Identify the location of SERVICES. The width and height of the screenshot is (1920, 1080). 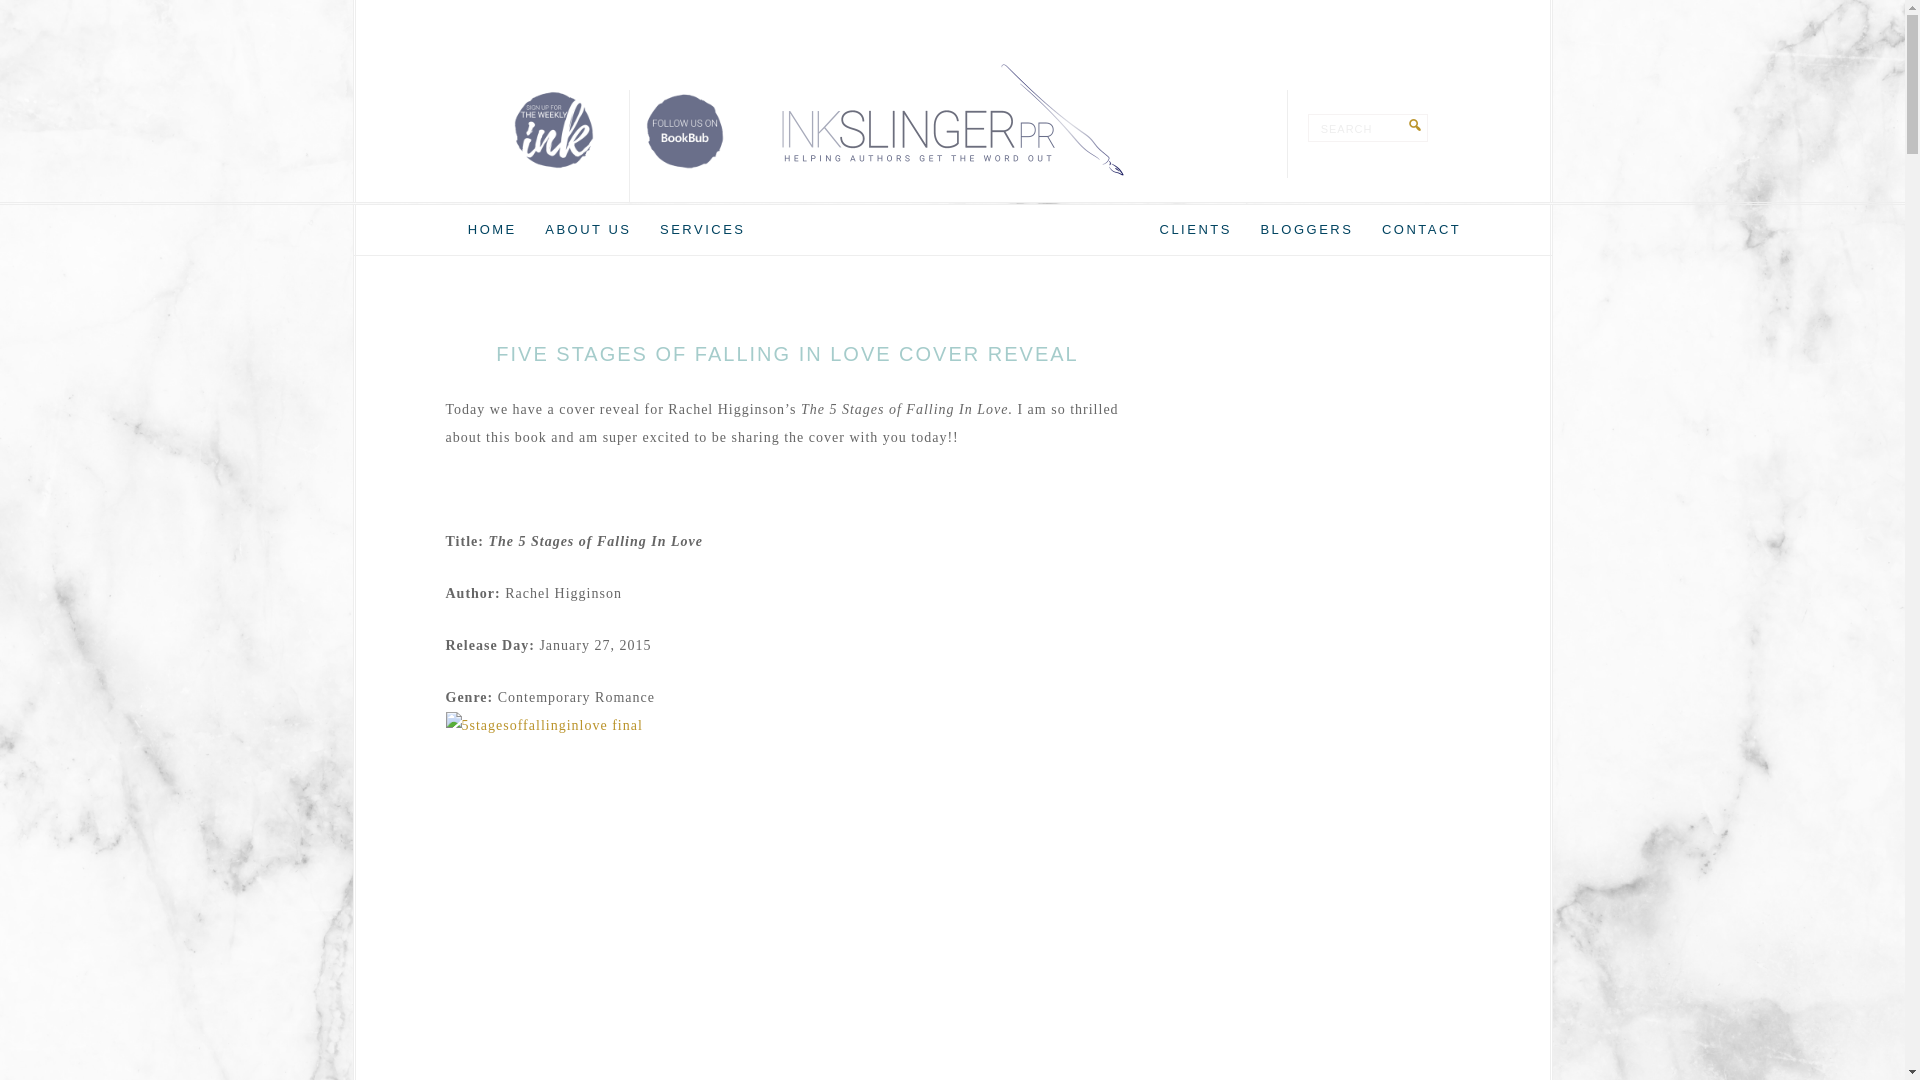
(703, 230).